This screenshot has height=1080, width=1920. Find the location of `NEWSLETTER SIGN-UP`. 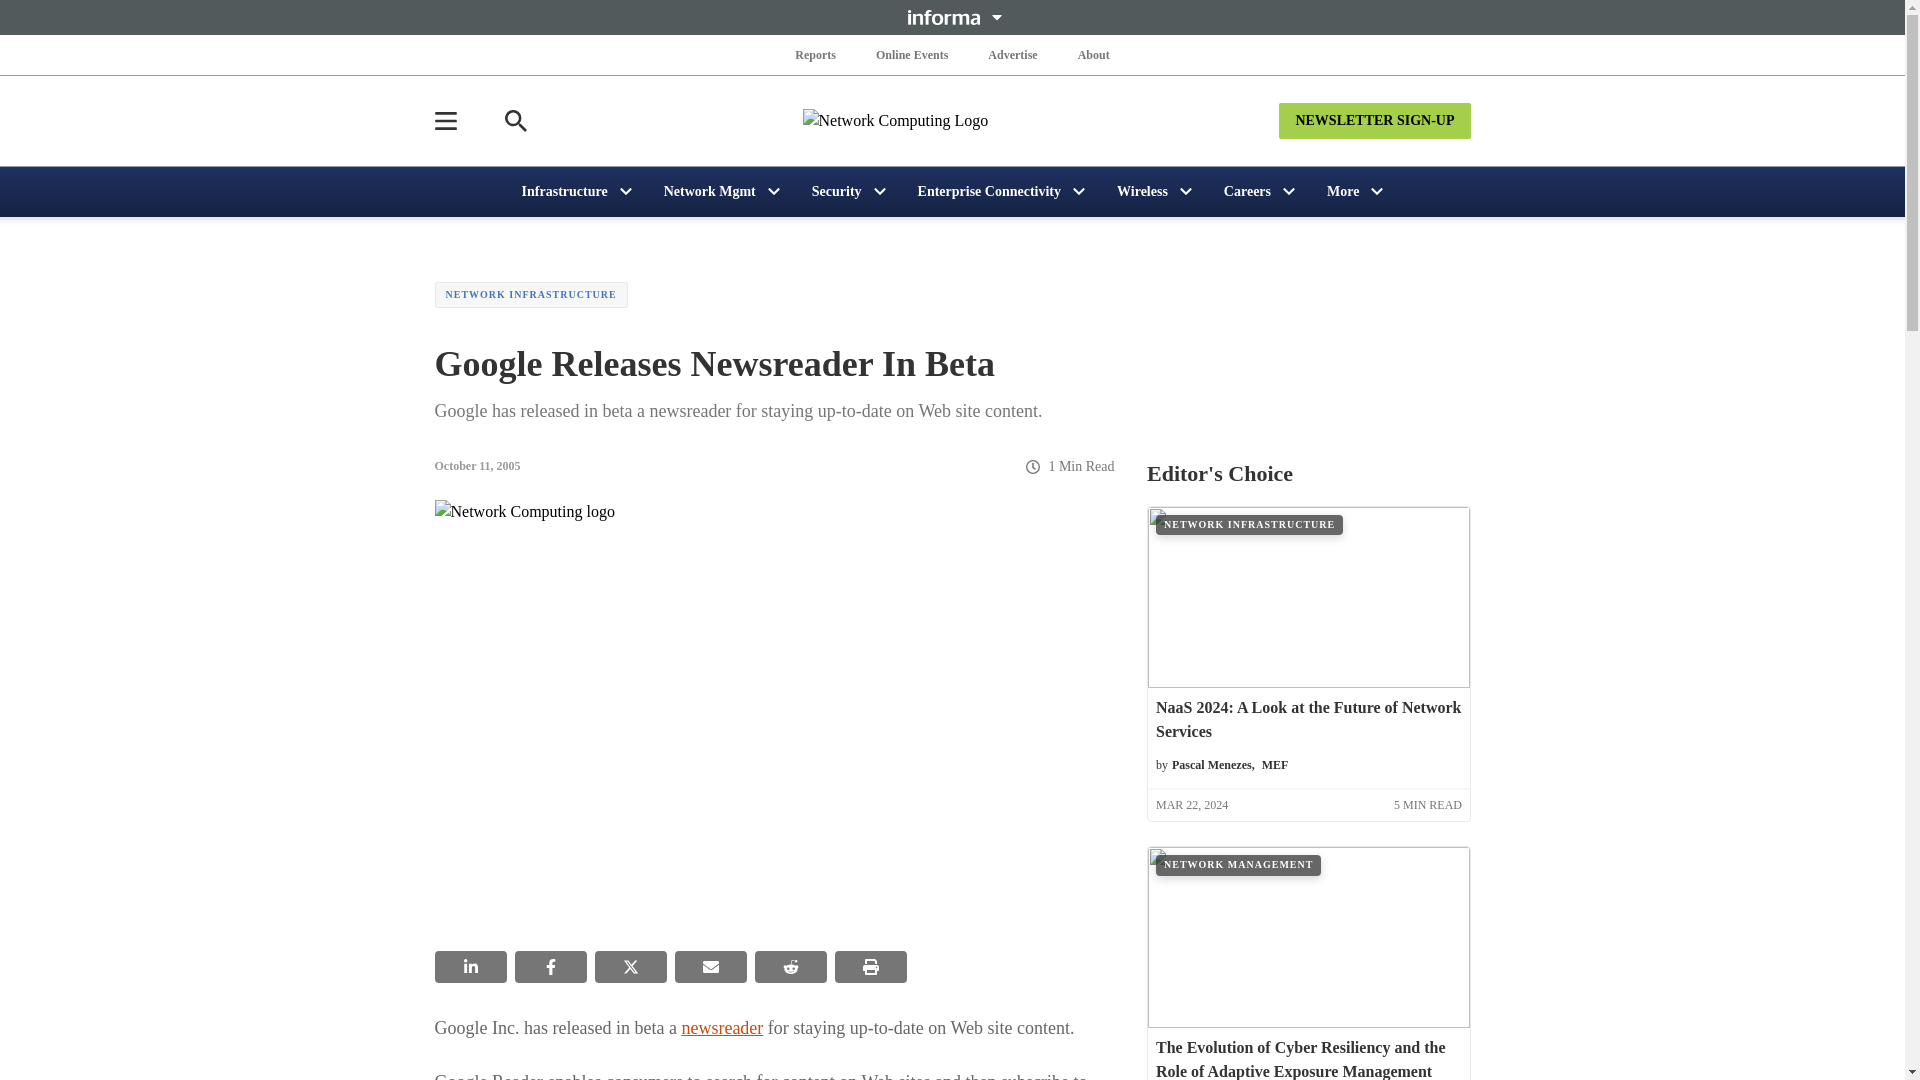

NEWSLETTER SIGN-UP is located at coordinates (1374, 120).